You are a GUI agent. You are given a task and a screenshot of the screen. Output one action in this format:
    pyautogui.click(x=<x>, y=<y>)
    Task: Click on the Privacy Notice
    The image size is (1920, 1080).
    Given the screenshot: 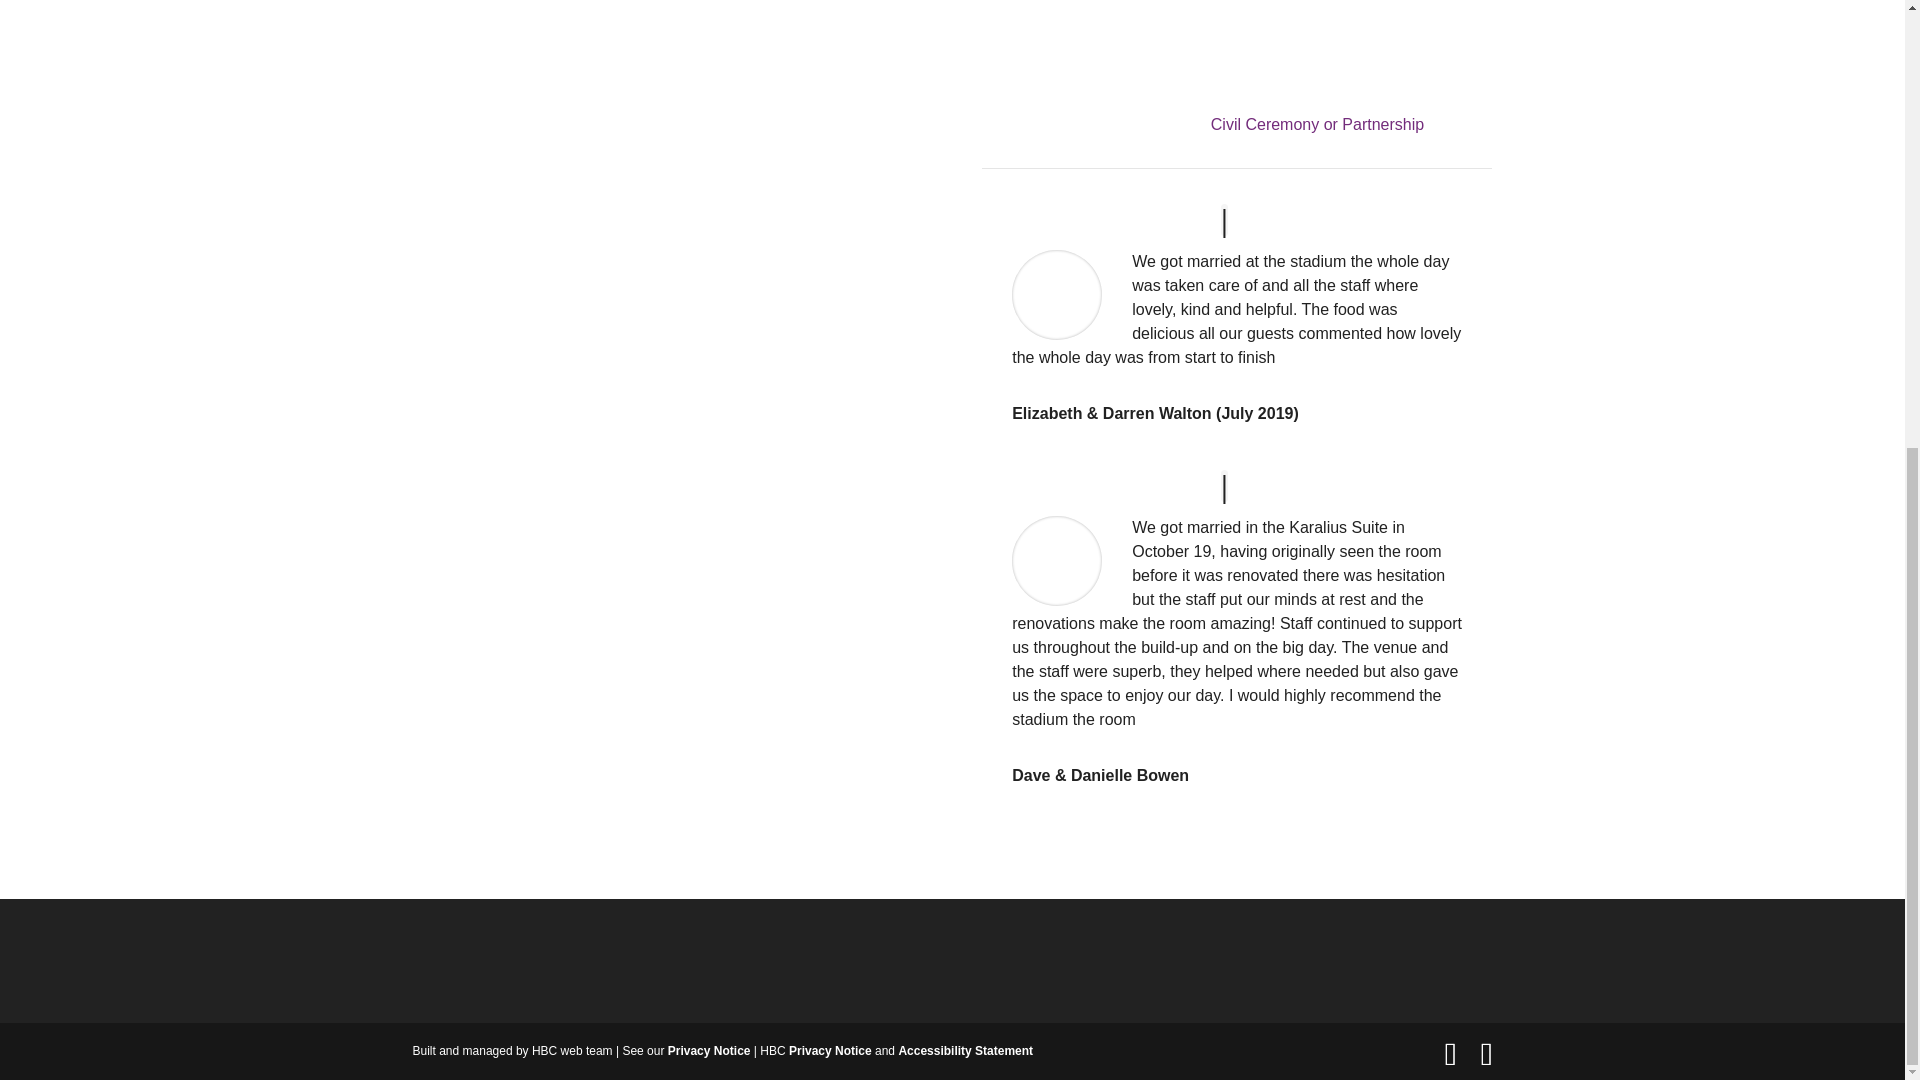 What is the action you would take?
    pyautogui.click(x=830, y=1051)
    